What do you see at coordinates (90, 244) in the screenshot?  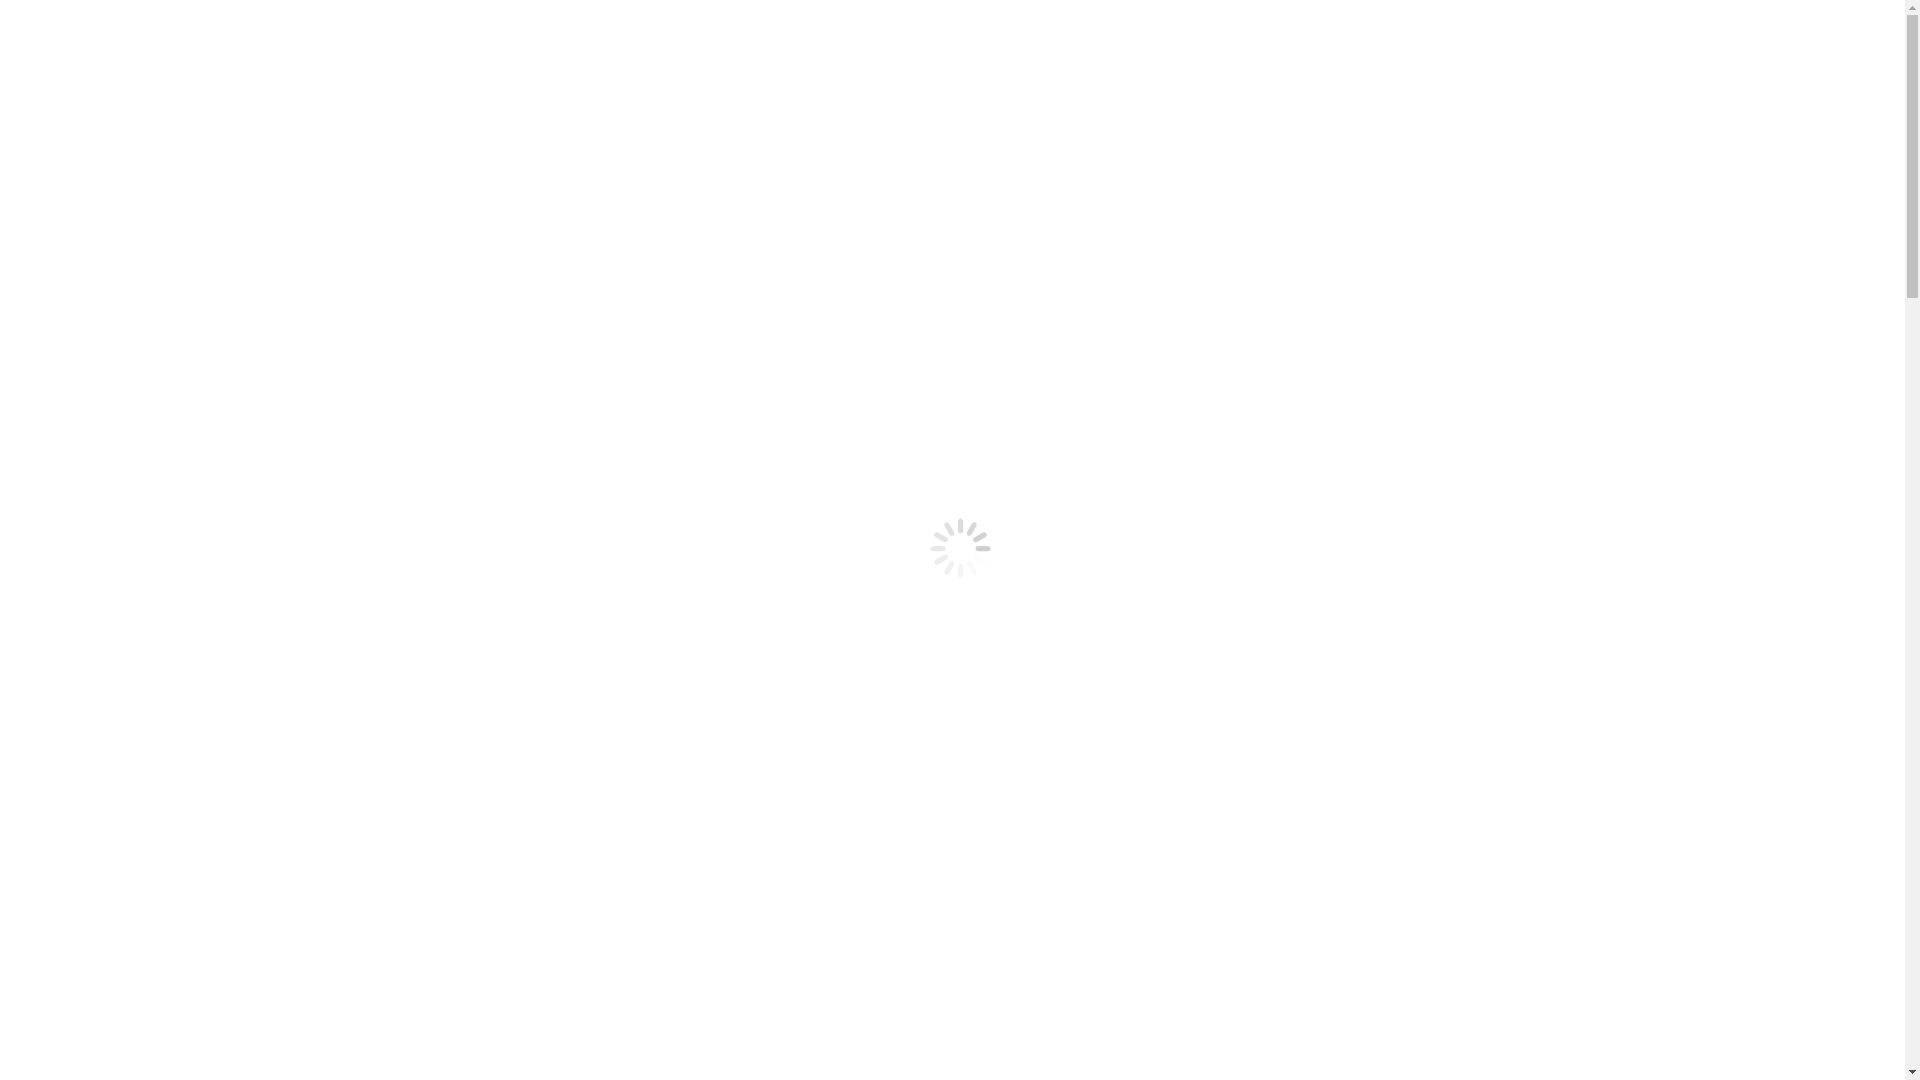 I see `Book a Class` at bounding box center [90, 244].